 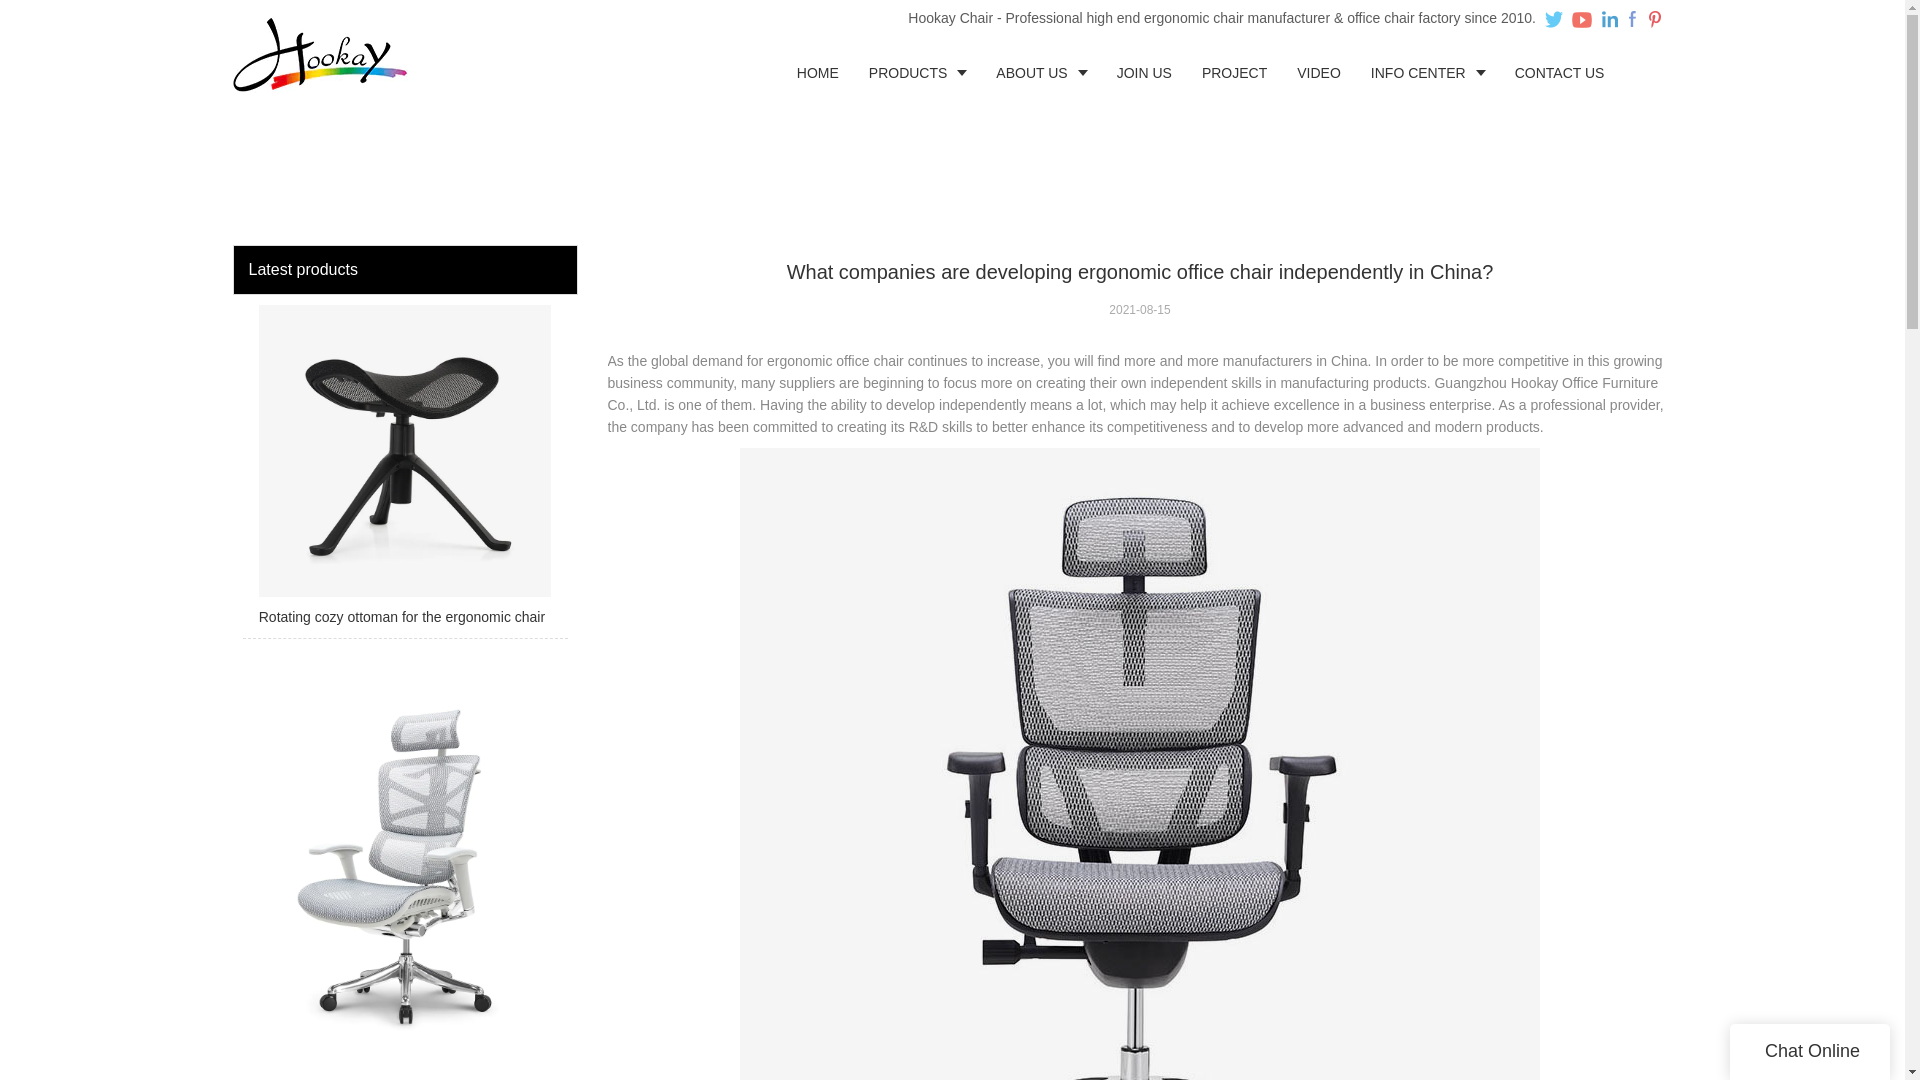 I want to click on JOIN US, so click(x=1144, y=72).